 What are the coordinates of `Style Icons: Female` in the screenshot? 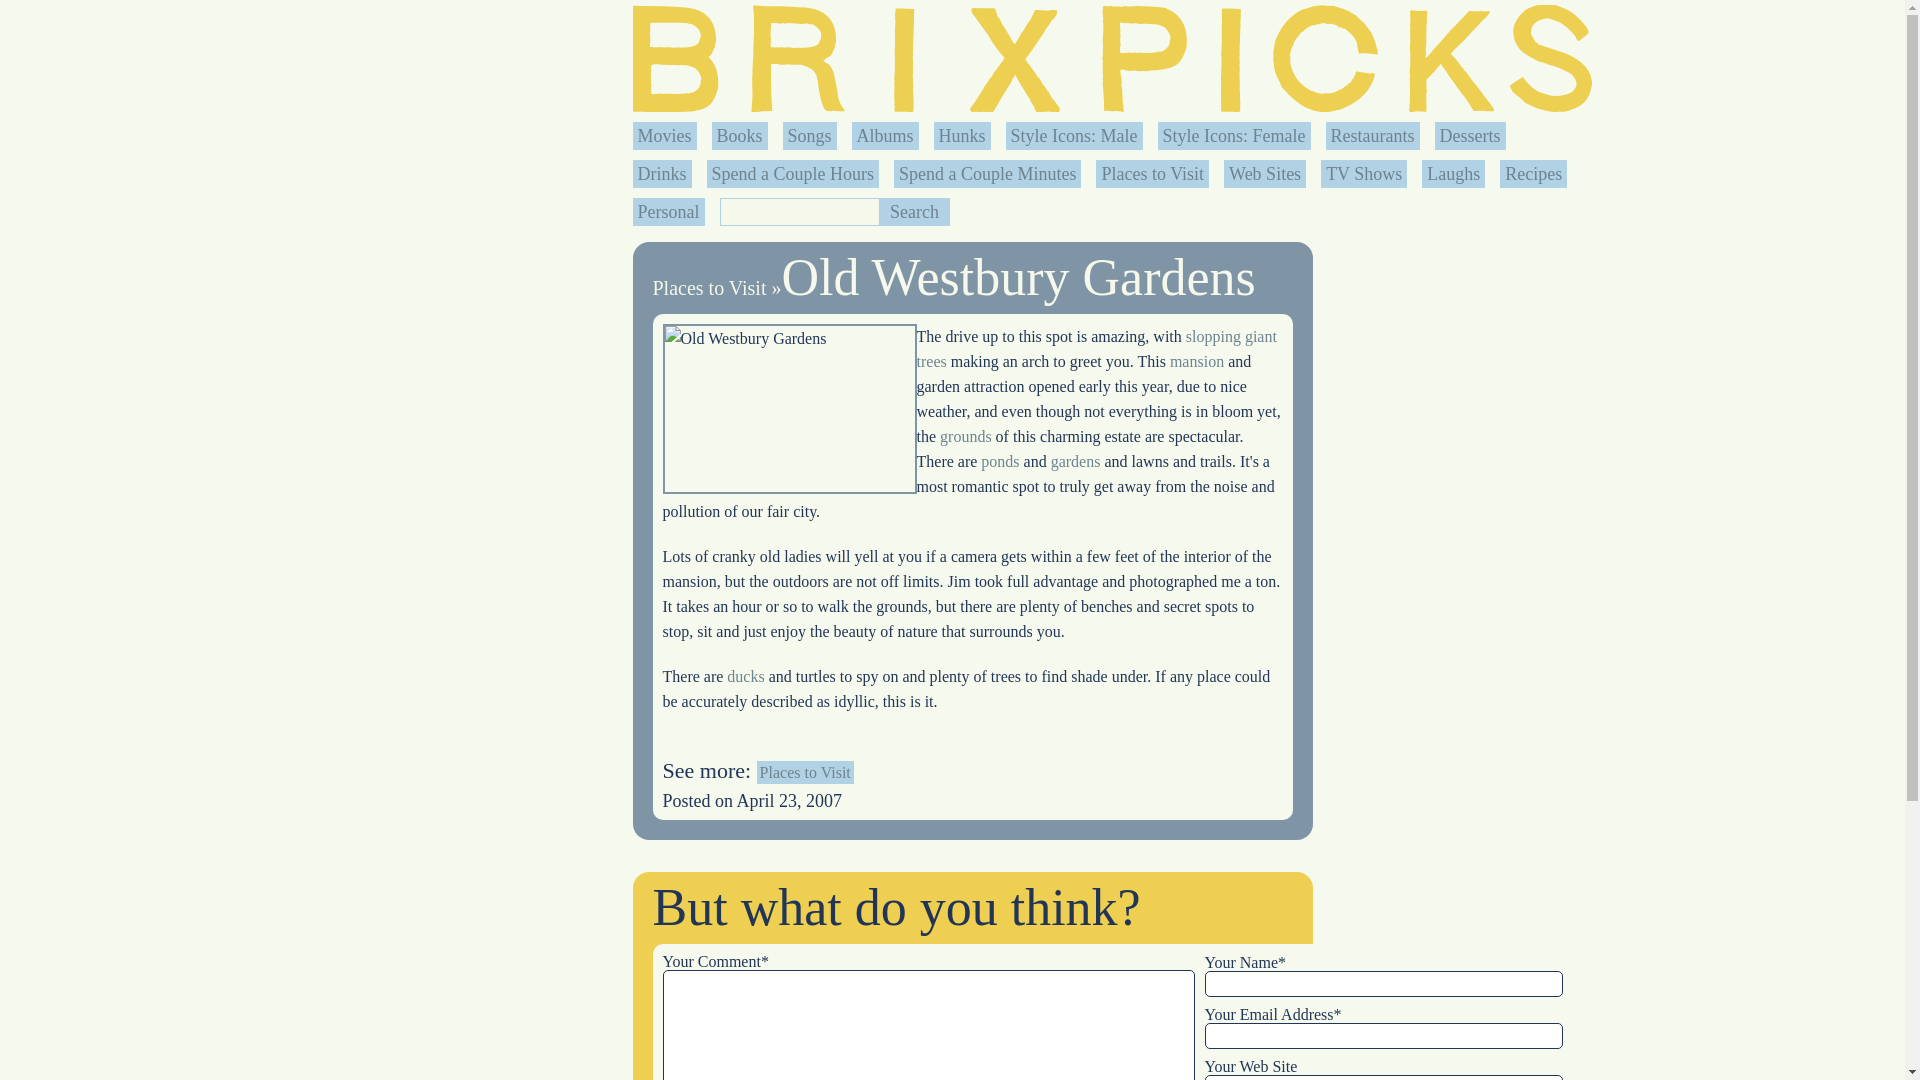 It's located at (1234, 136).